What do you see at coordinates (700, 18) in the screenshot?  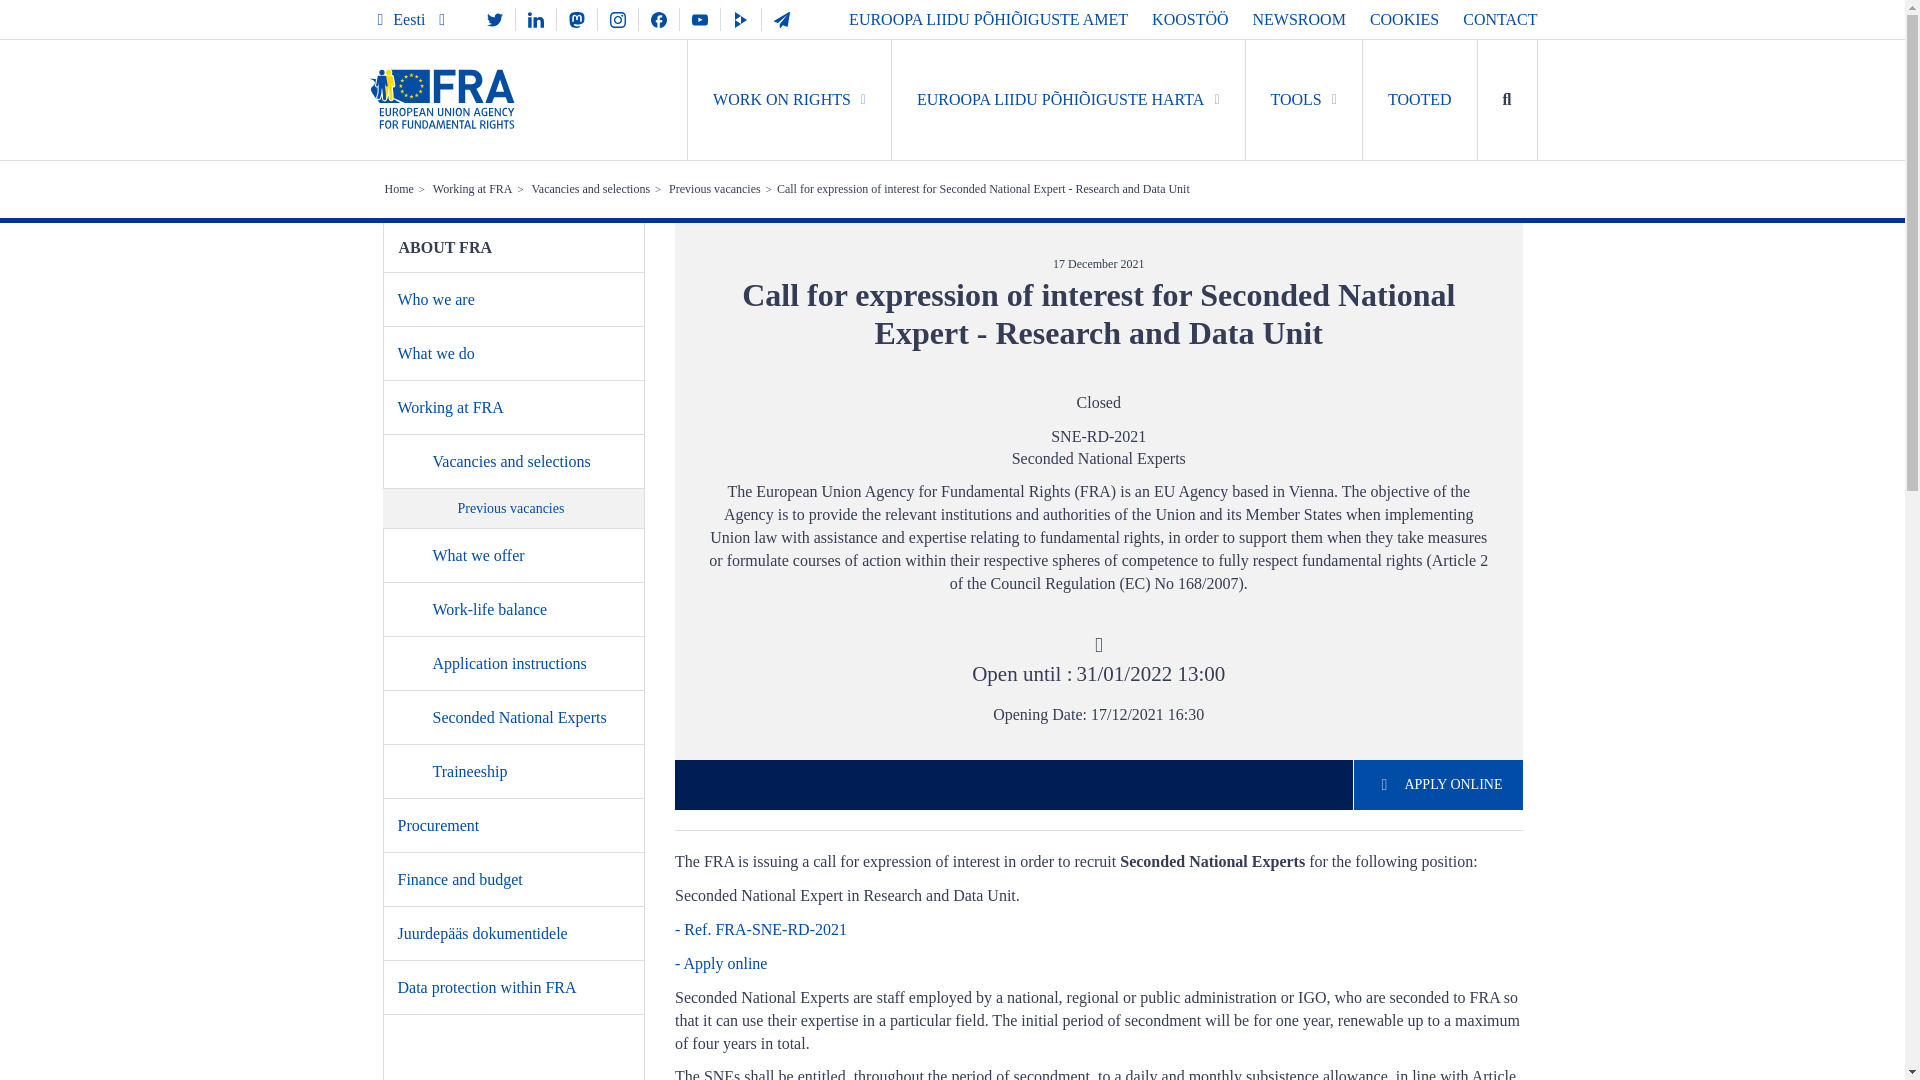 I see `YouTube` at bounding box center [700, 18].